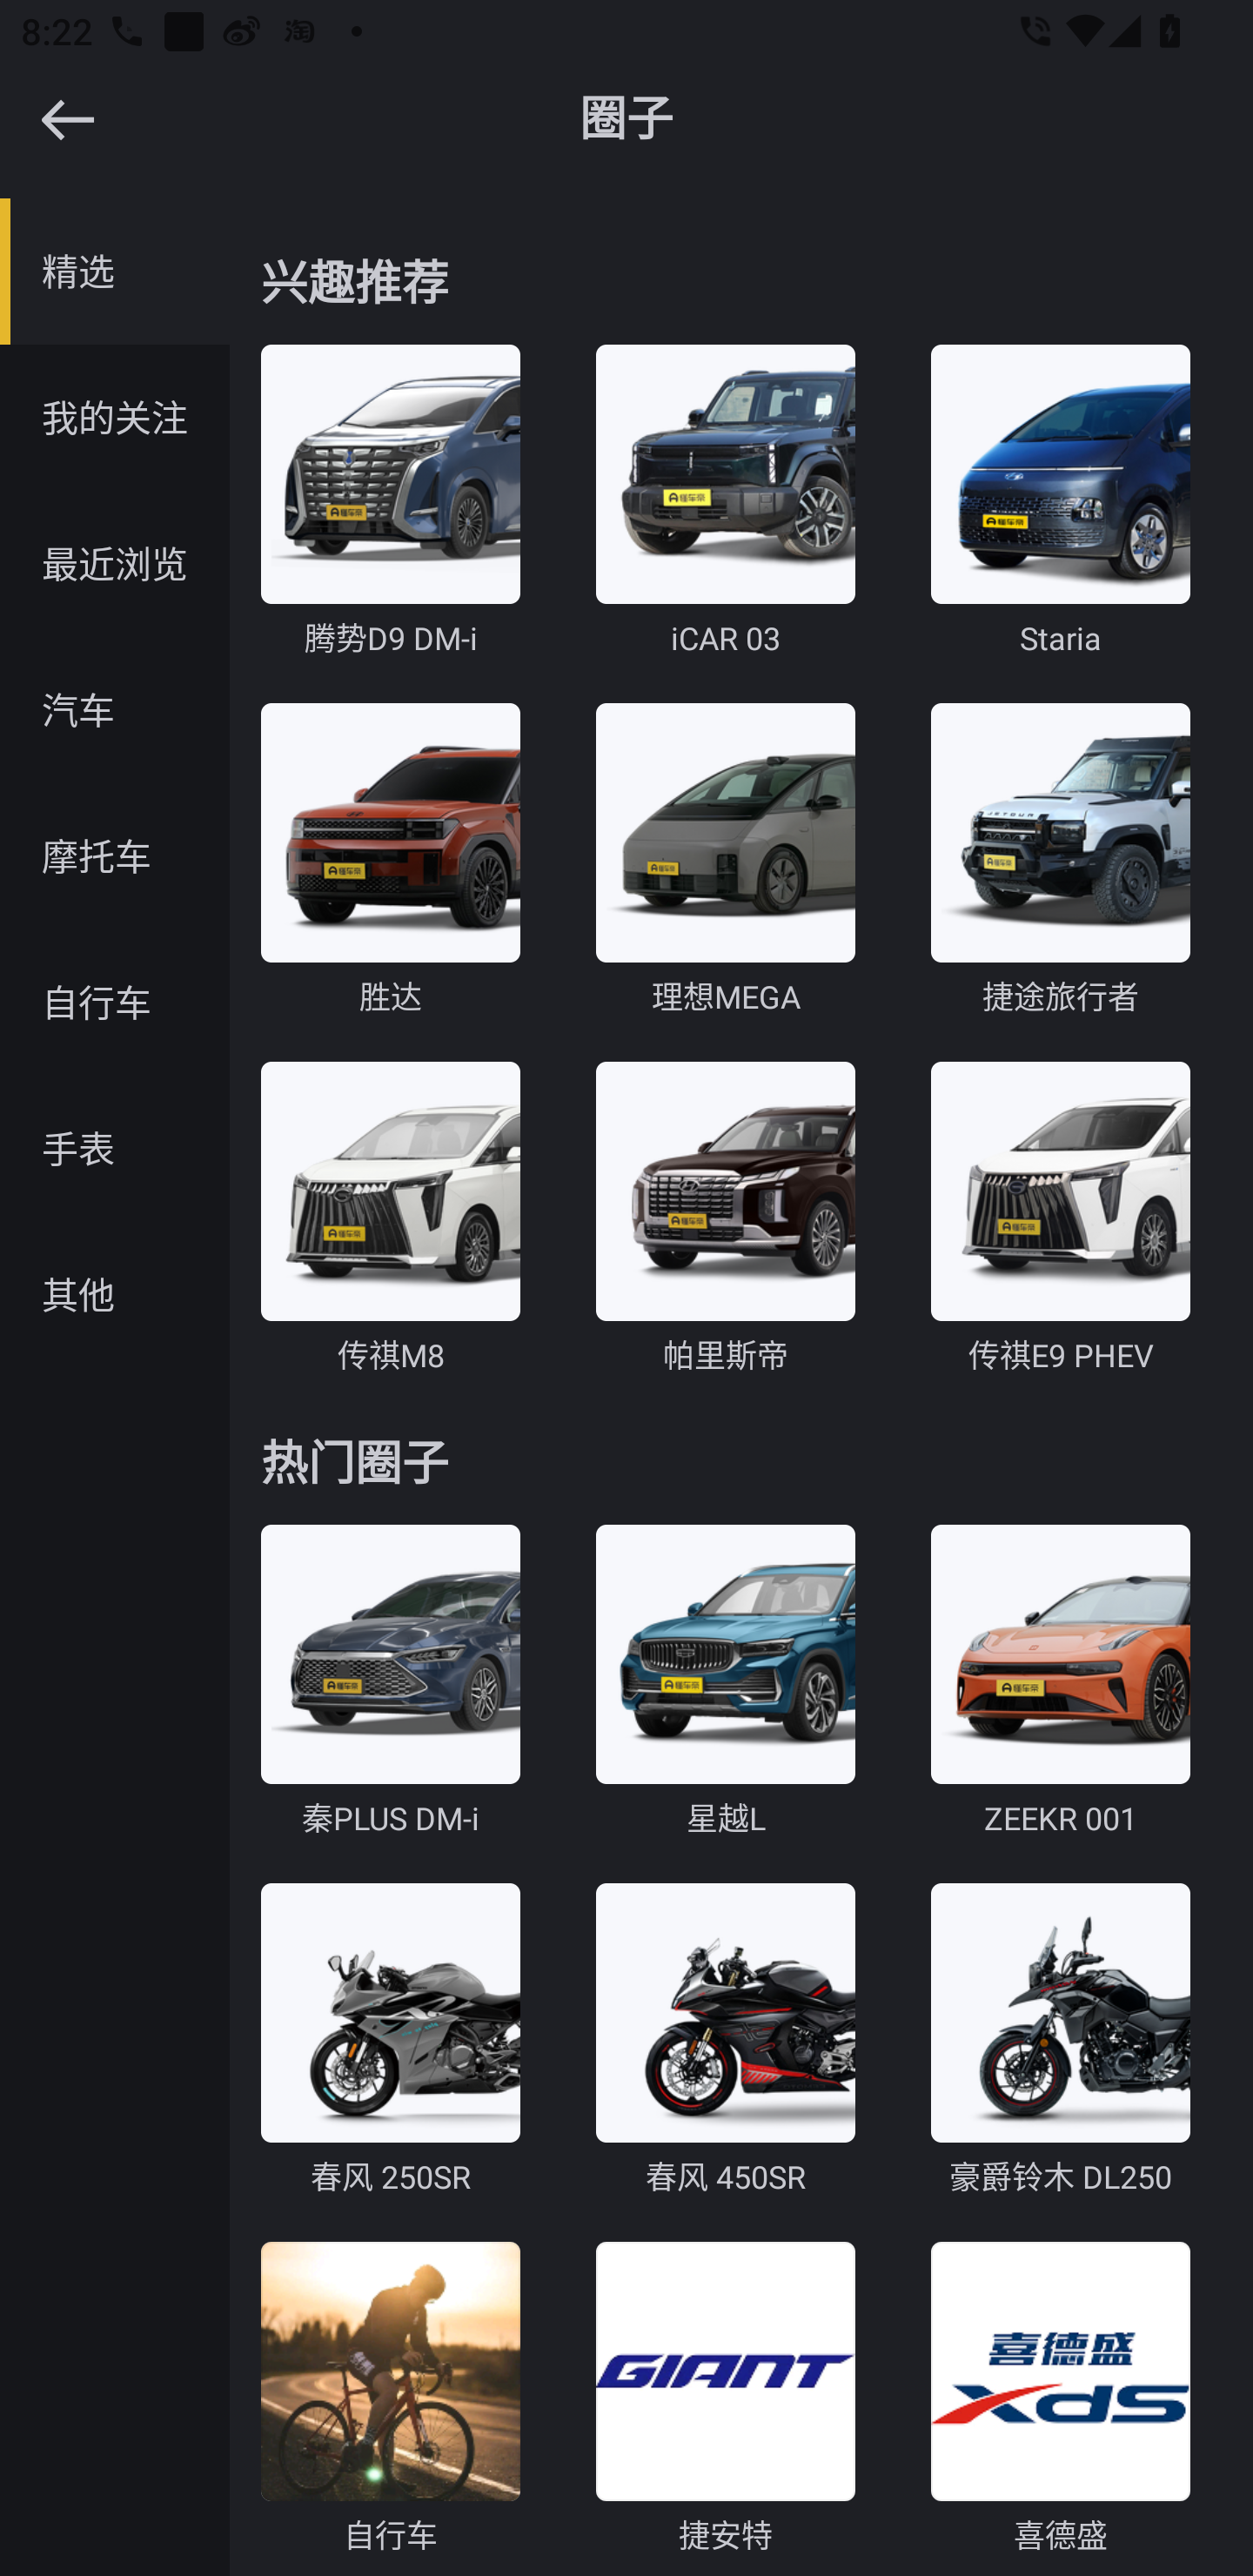  What do you see at coordinates (726, 1219) in the screenshot?
I see `帕里斯帝` at bounding box center [726, 1219].